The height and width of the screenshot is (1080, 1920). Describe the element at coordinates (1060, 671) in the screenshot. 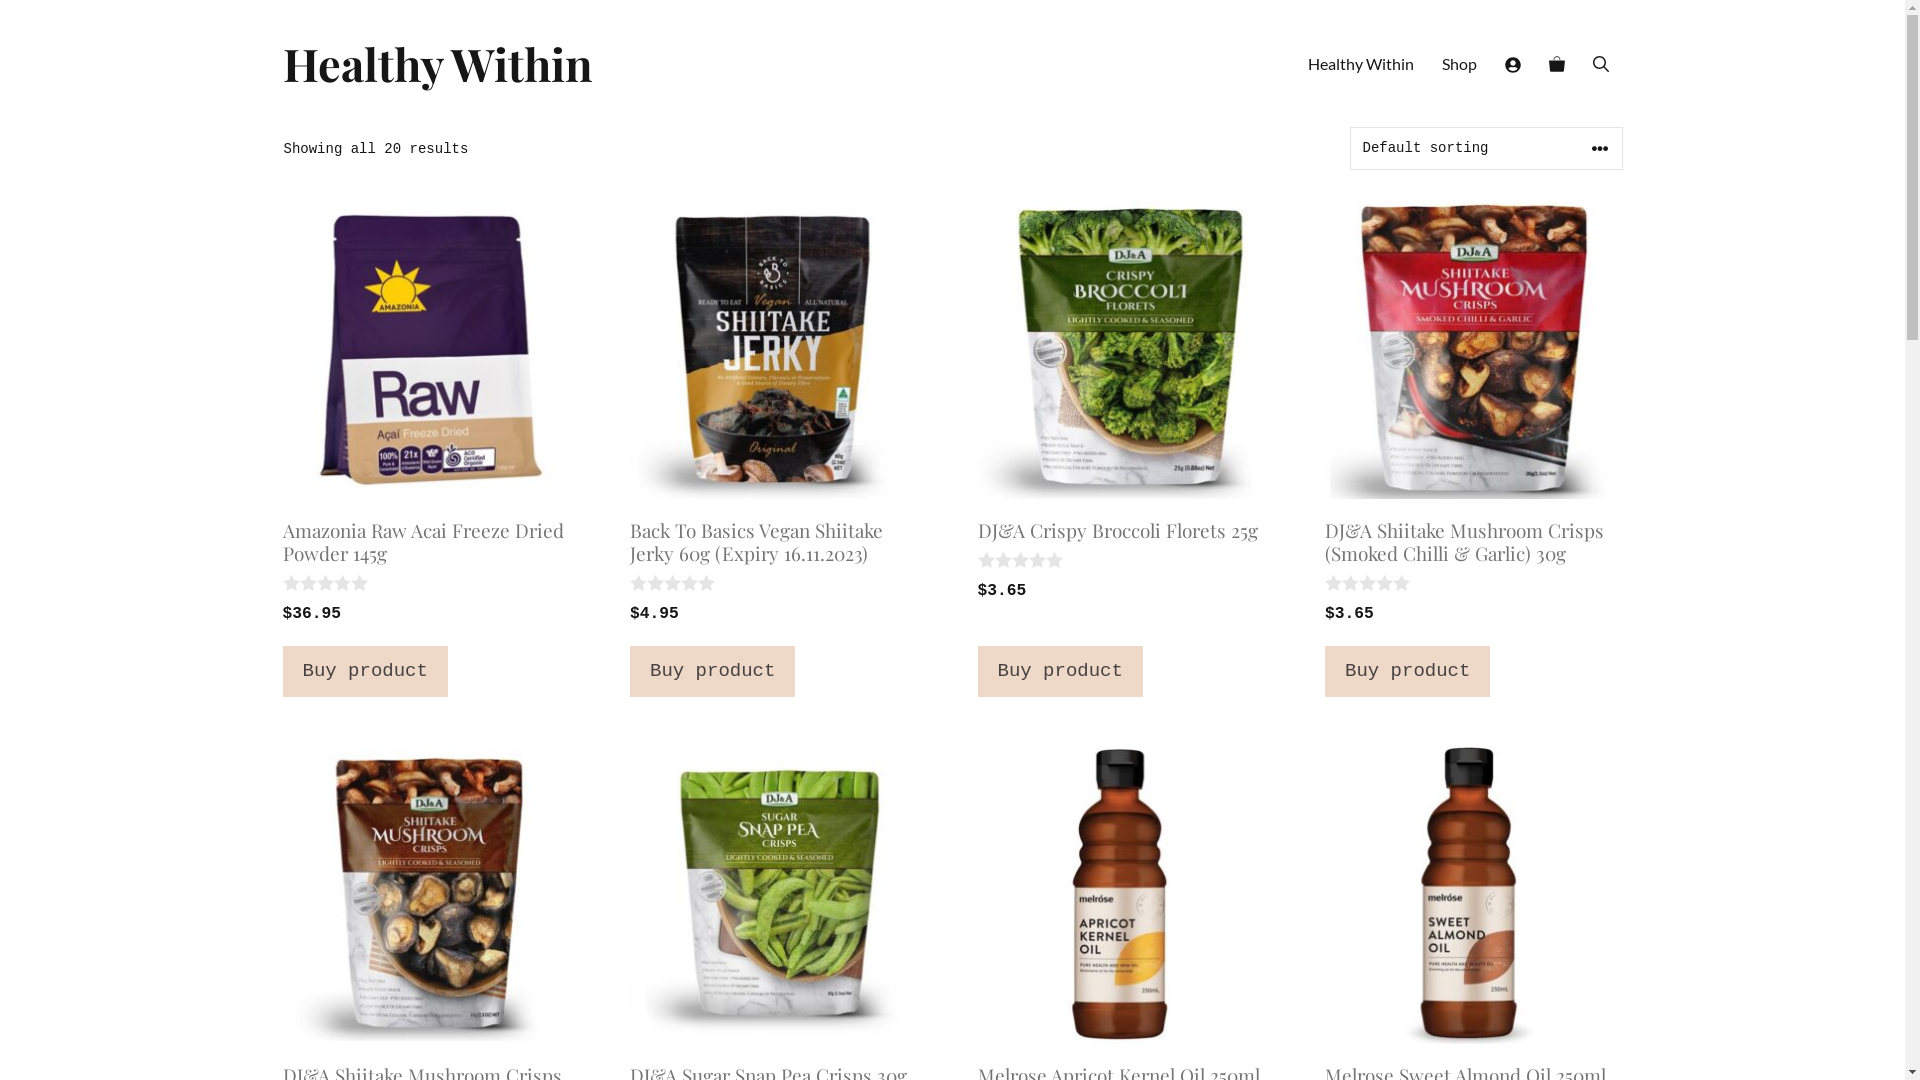

I see `Buy product` at that location.